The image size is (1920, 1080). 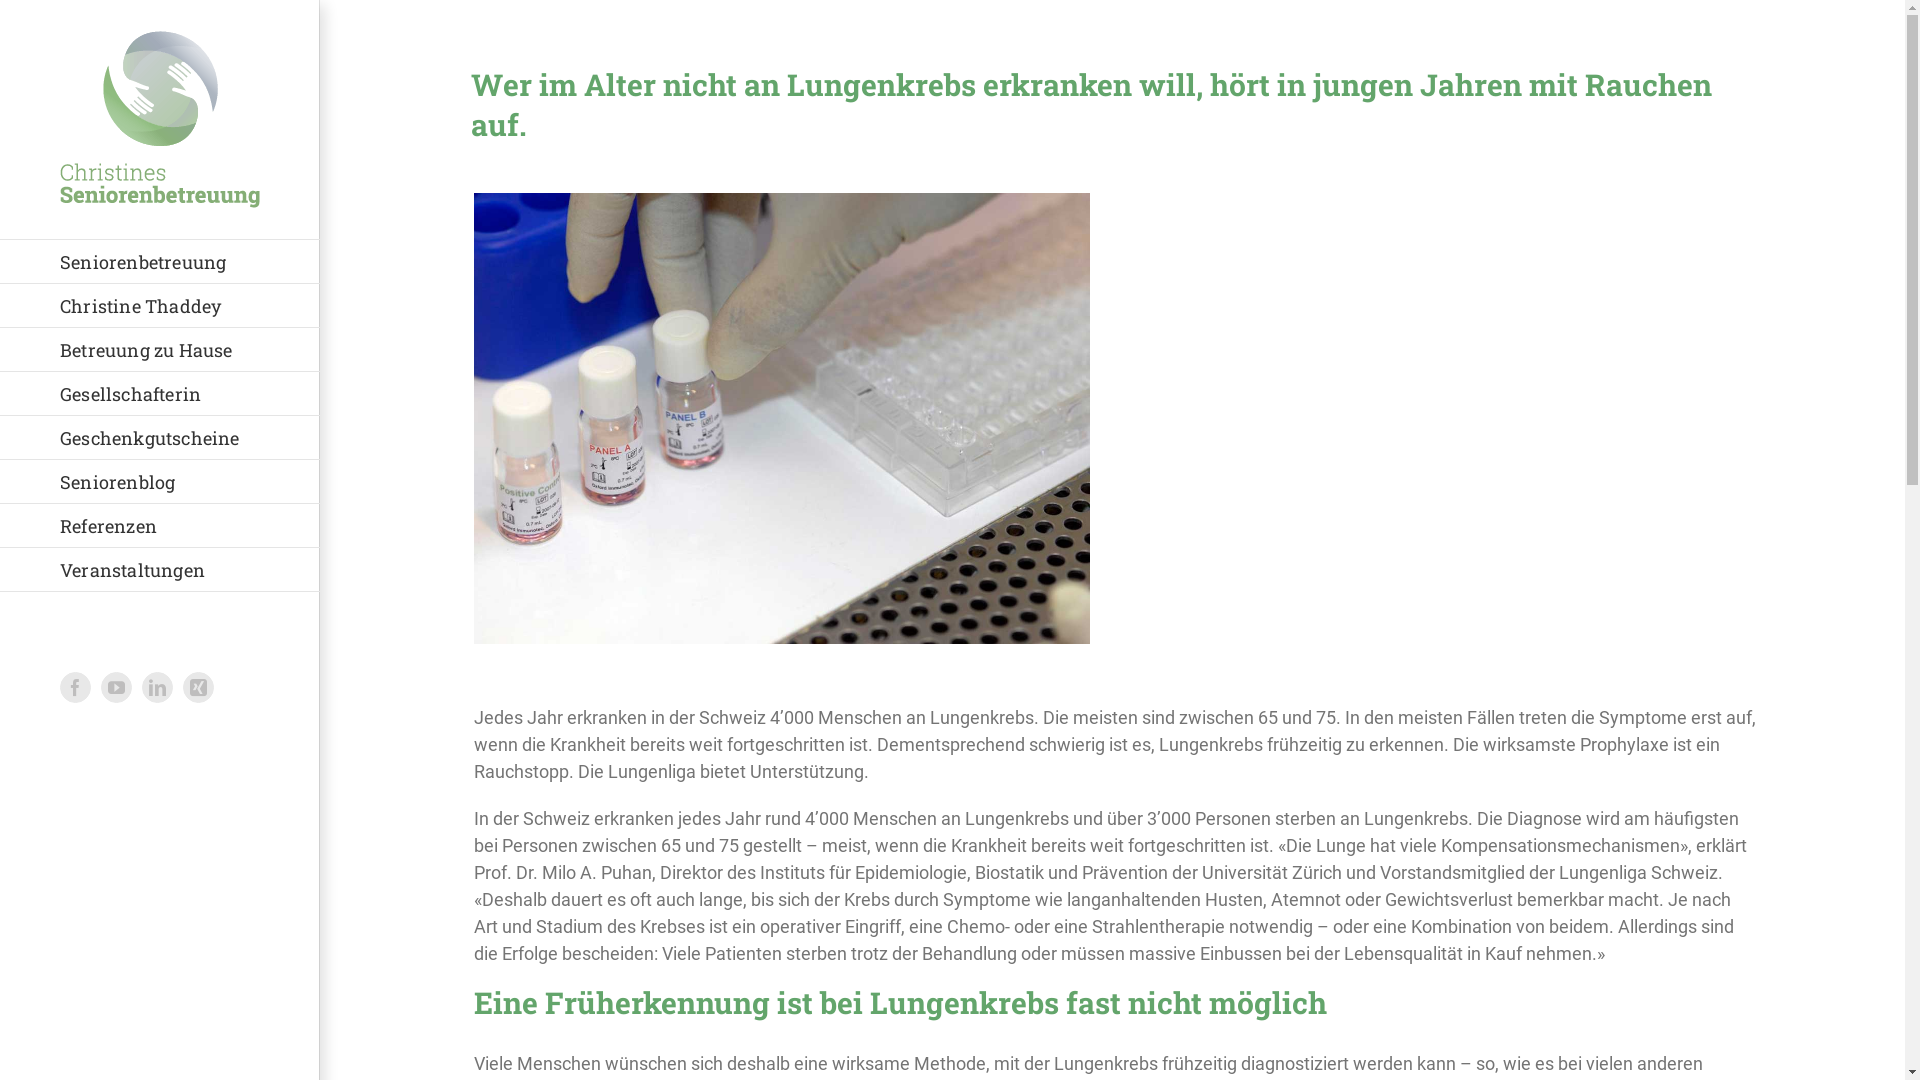 I want to click on LinkedIn, so click(x=158, y=688).